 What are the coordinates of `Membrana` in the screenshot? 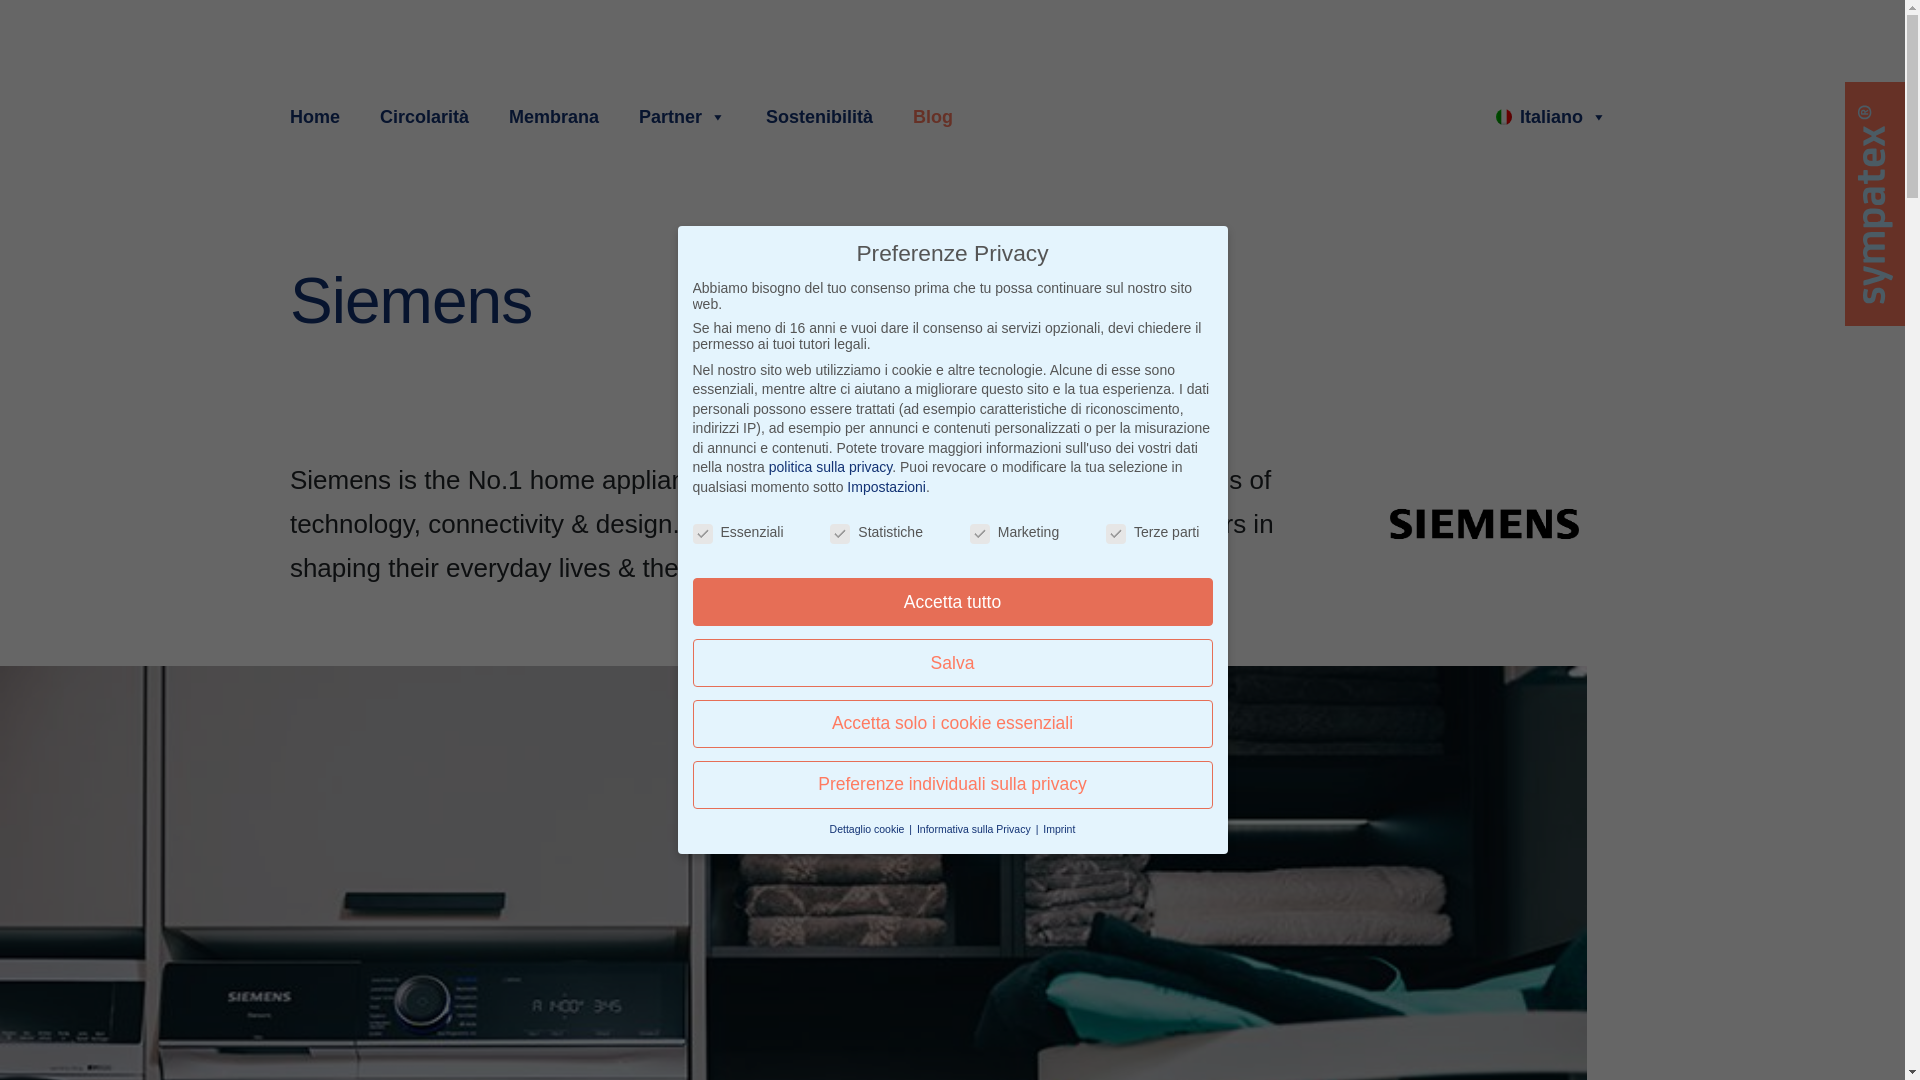 It's located at (554, 116).